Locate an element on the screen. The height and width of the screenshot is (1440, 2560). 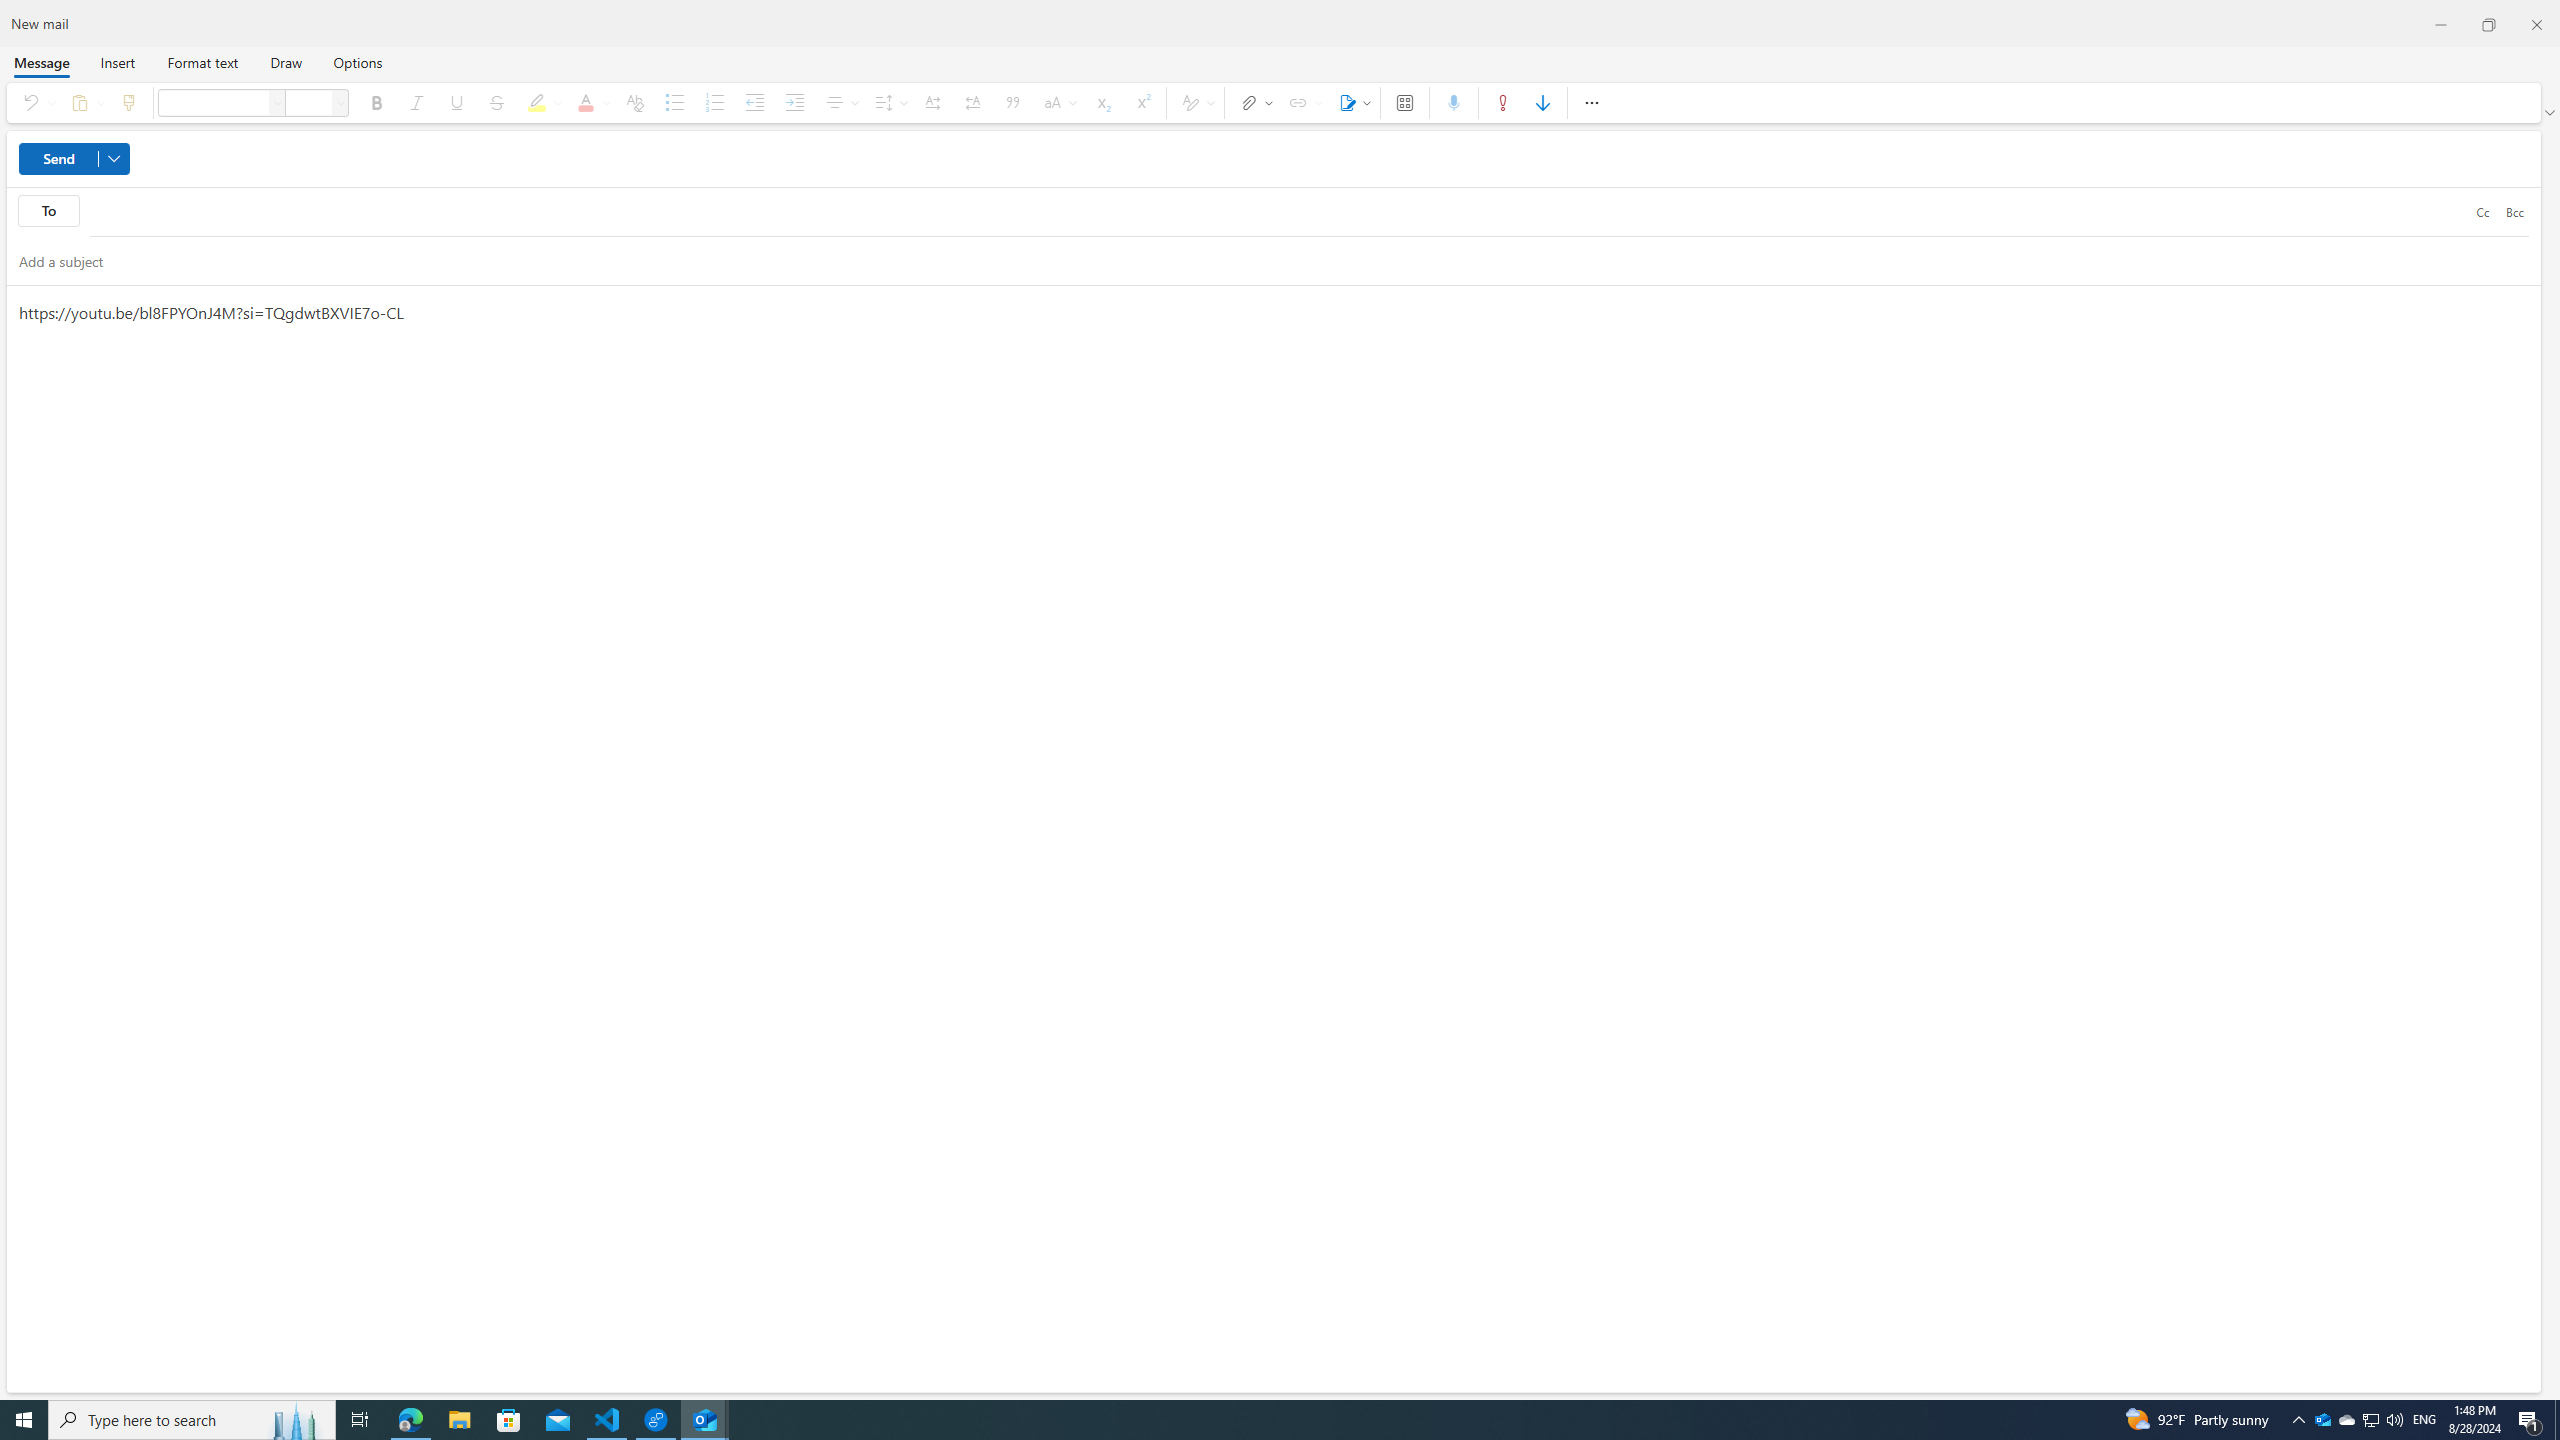
Align is located at coordinates (840, 102).